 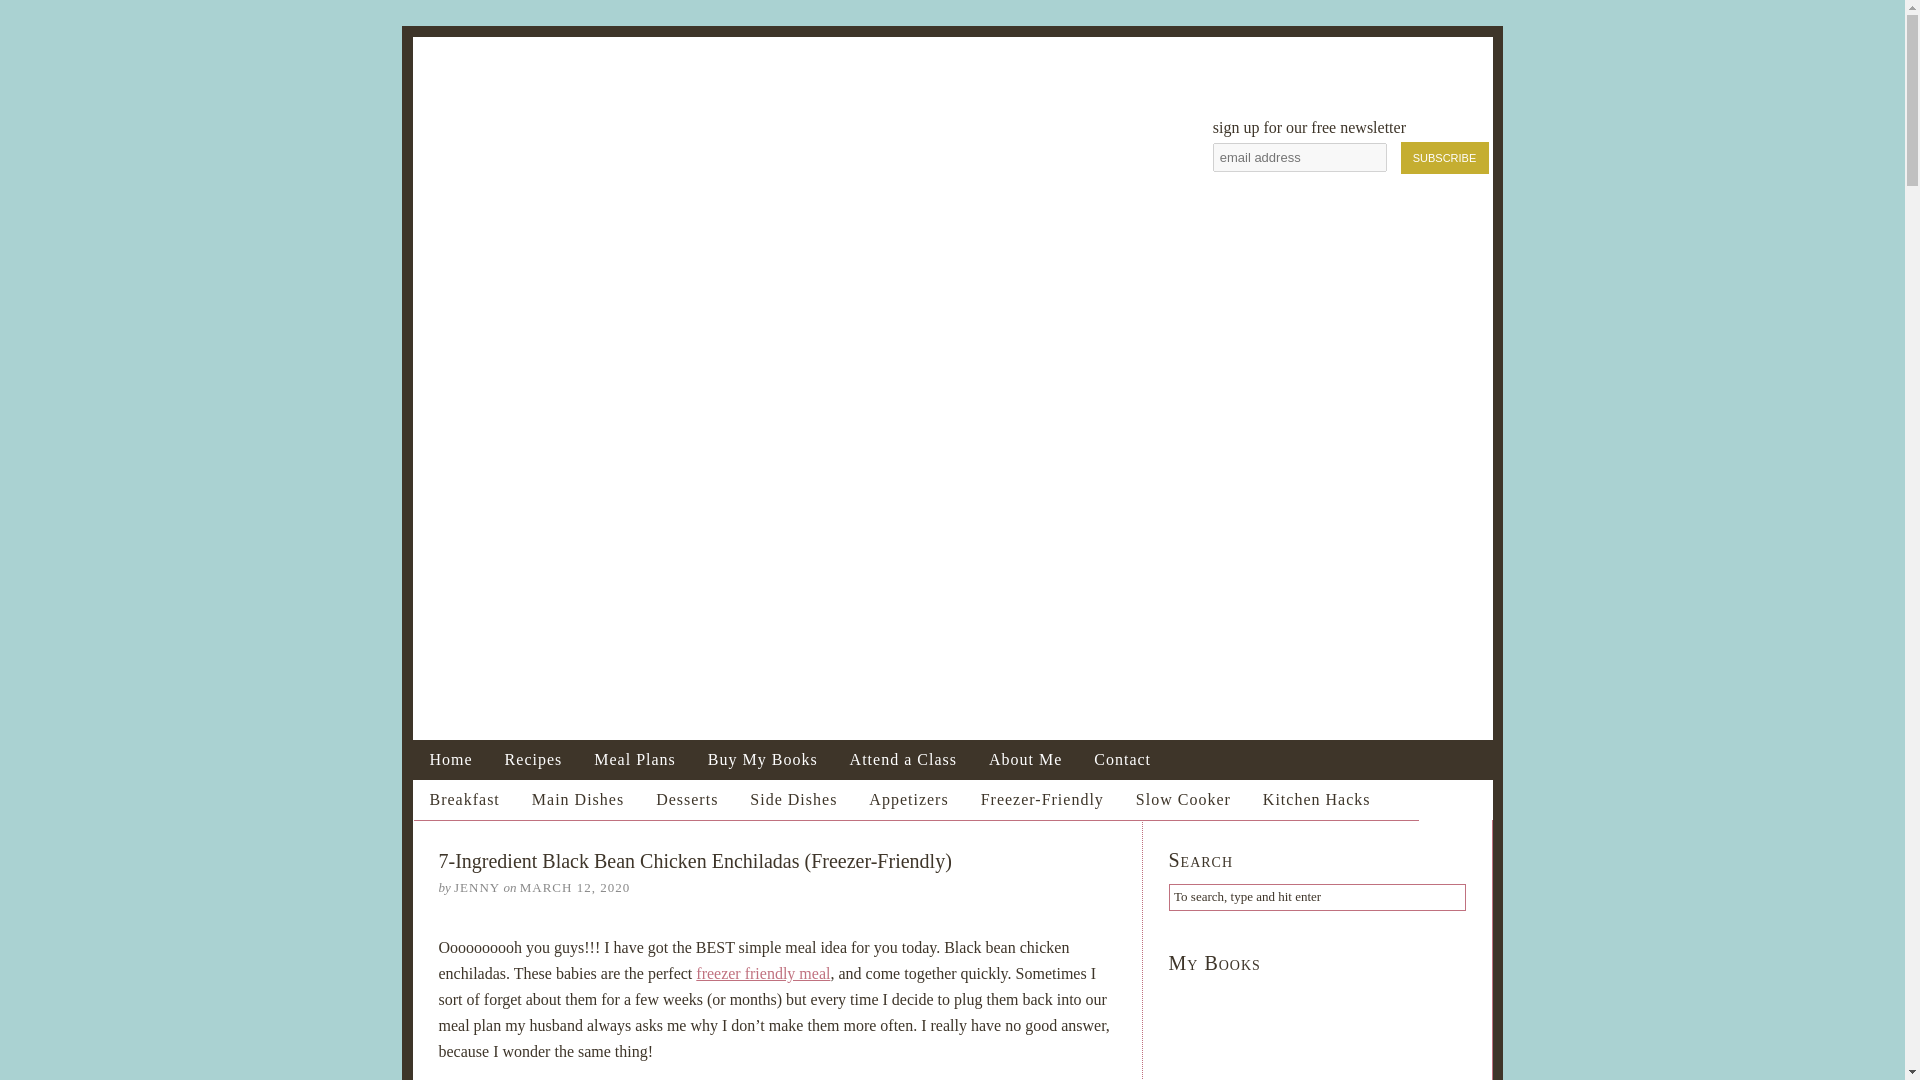 I want to click on Subscribe, so click(x=1444, y=158).